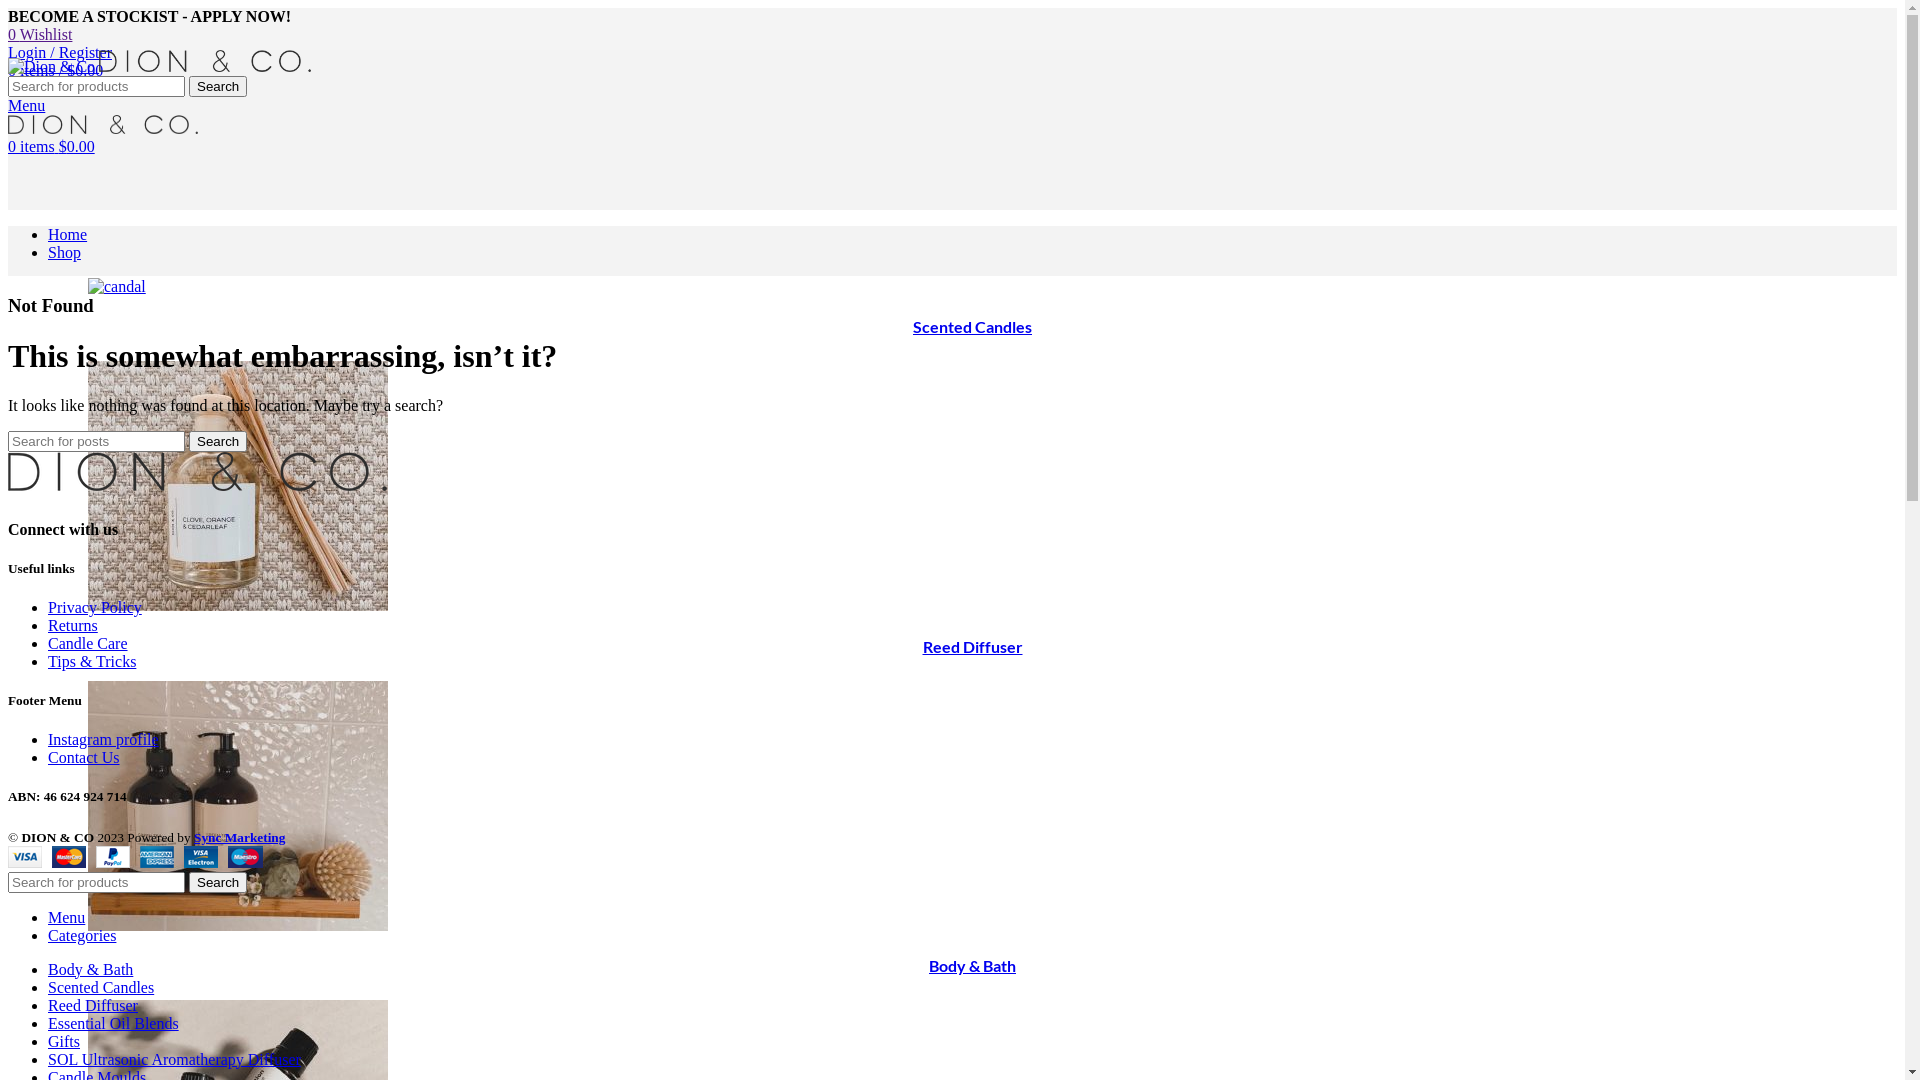 This screenshot has height=1080, width=1920. I want to click on Shop, so click(64, 252).